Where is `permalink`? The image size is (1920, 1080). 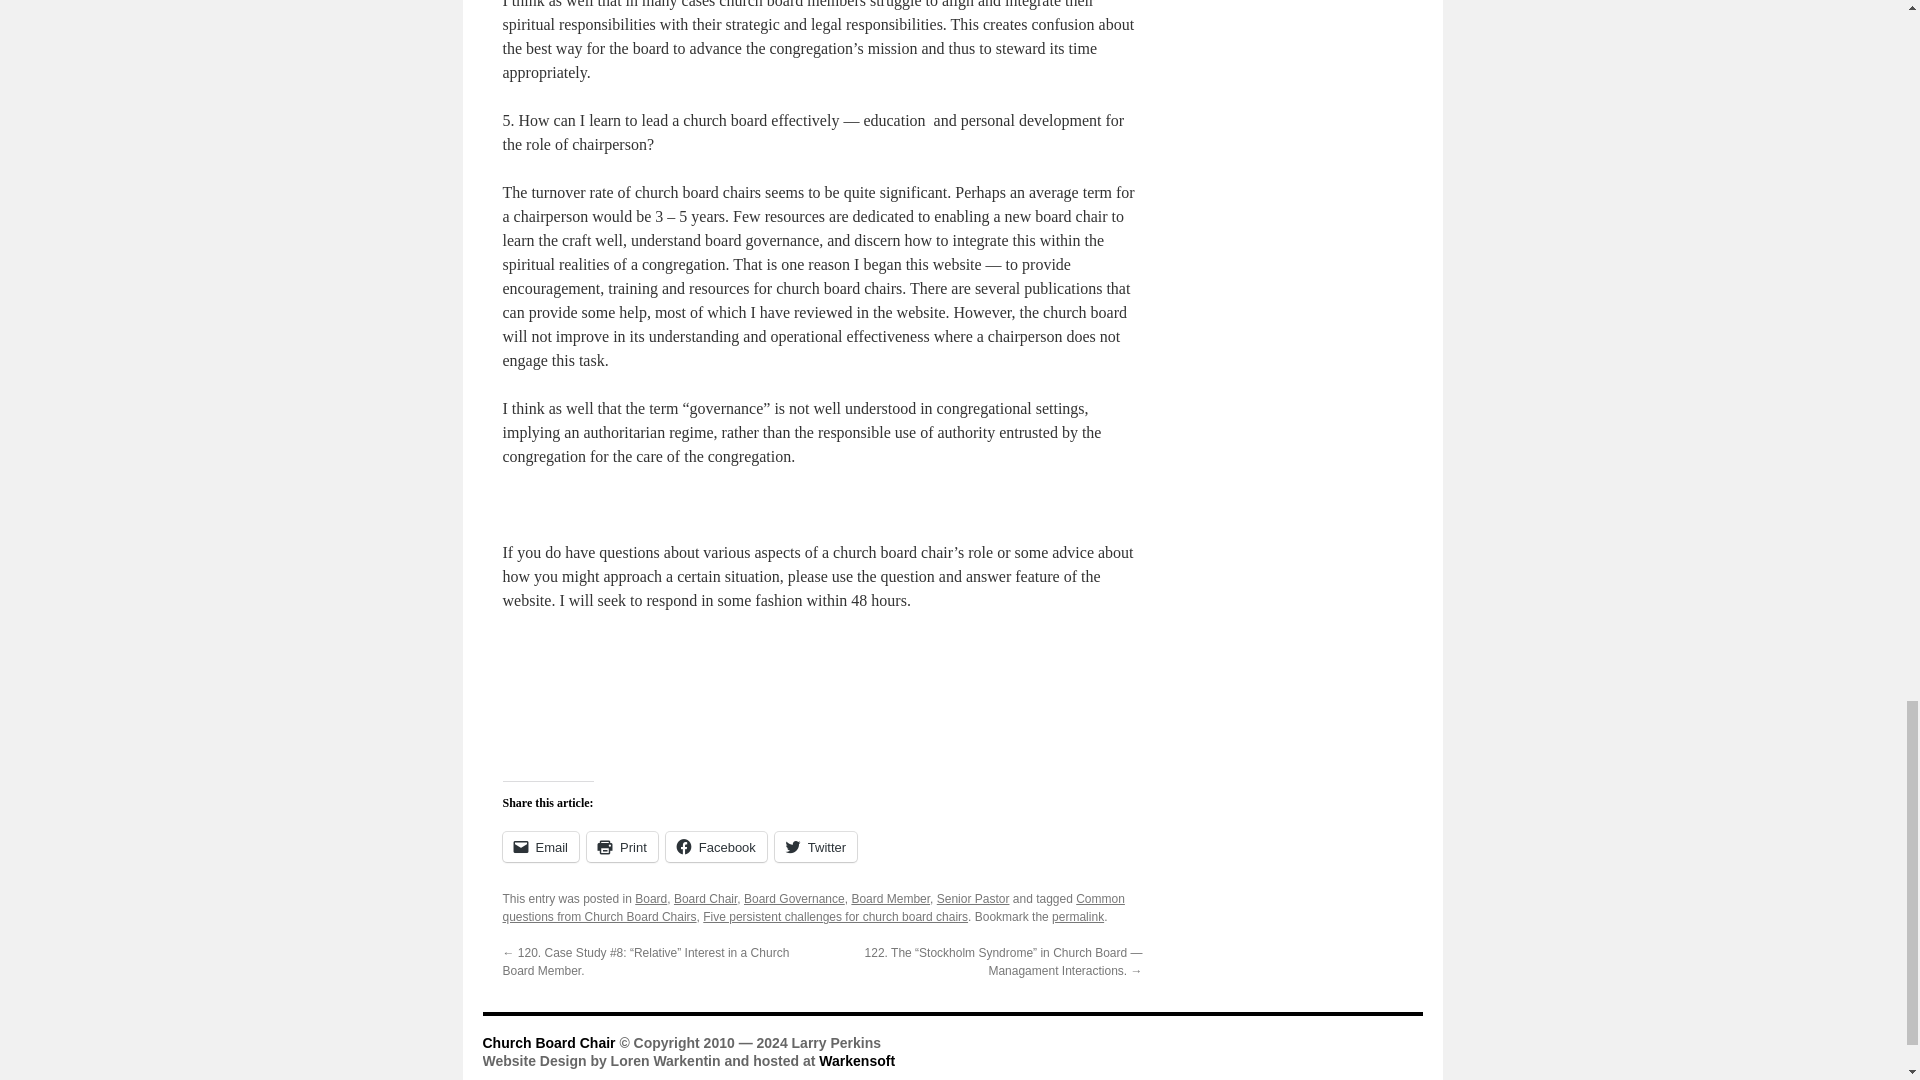
permalink is located at coordinates (1078, 917).